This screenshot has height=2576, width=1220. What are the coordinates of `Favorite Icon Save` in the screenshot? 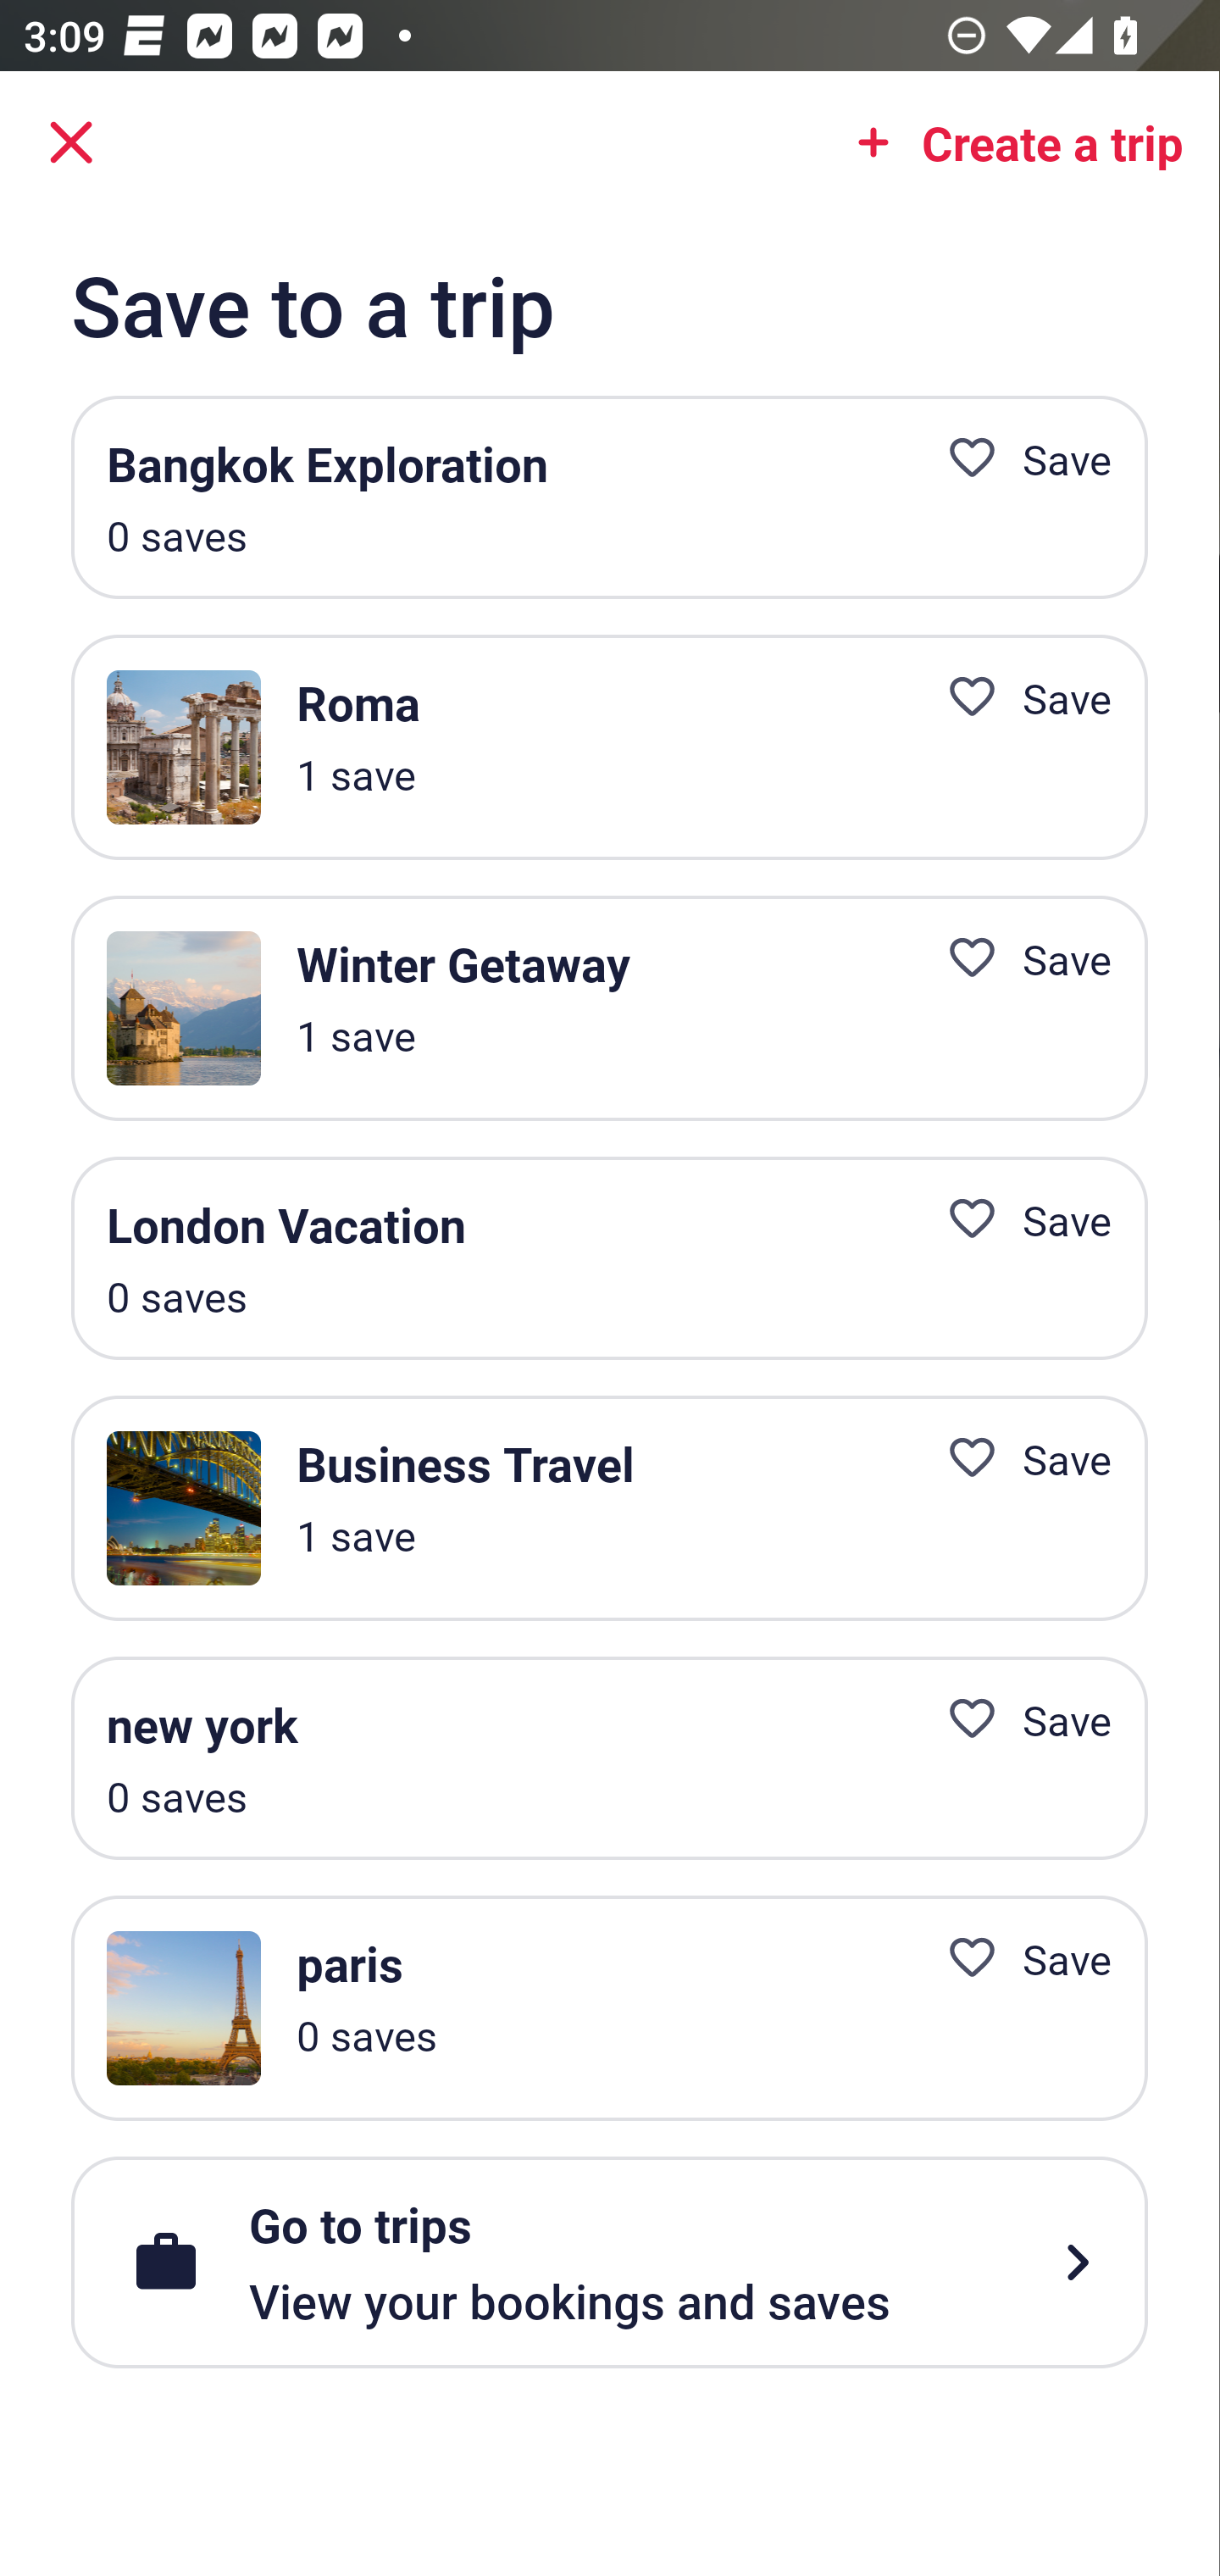 It's located at (1017, 1718).